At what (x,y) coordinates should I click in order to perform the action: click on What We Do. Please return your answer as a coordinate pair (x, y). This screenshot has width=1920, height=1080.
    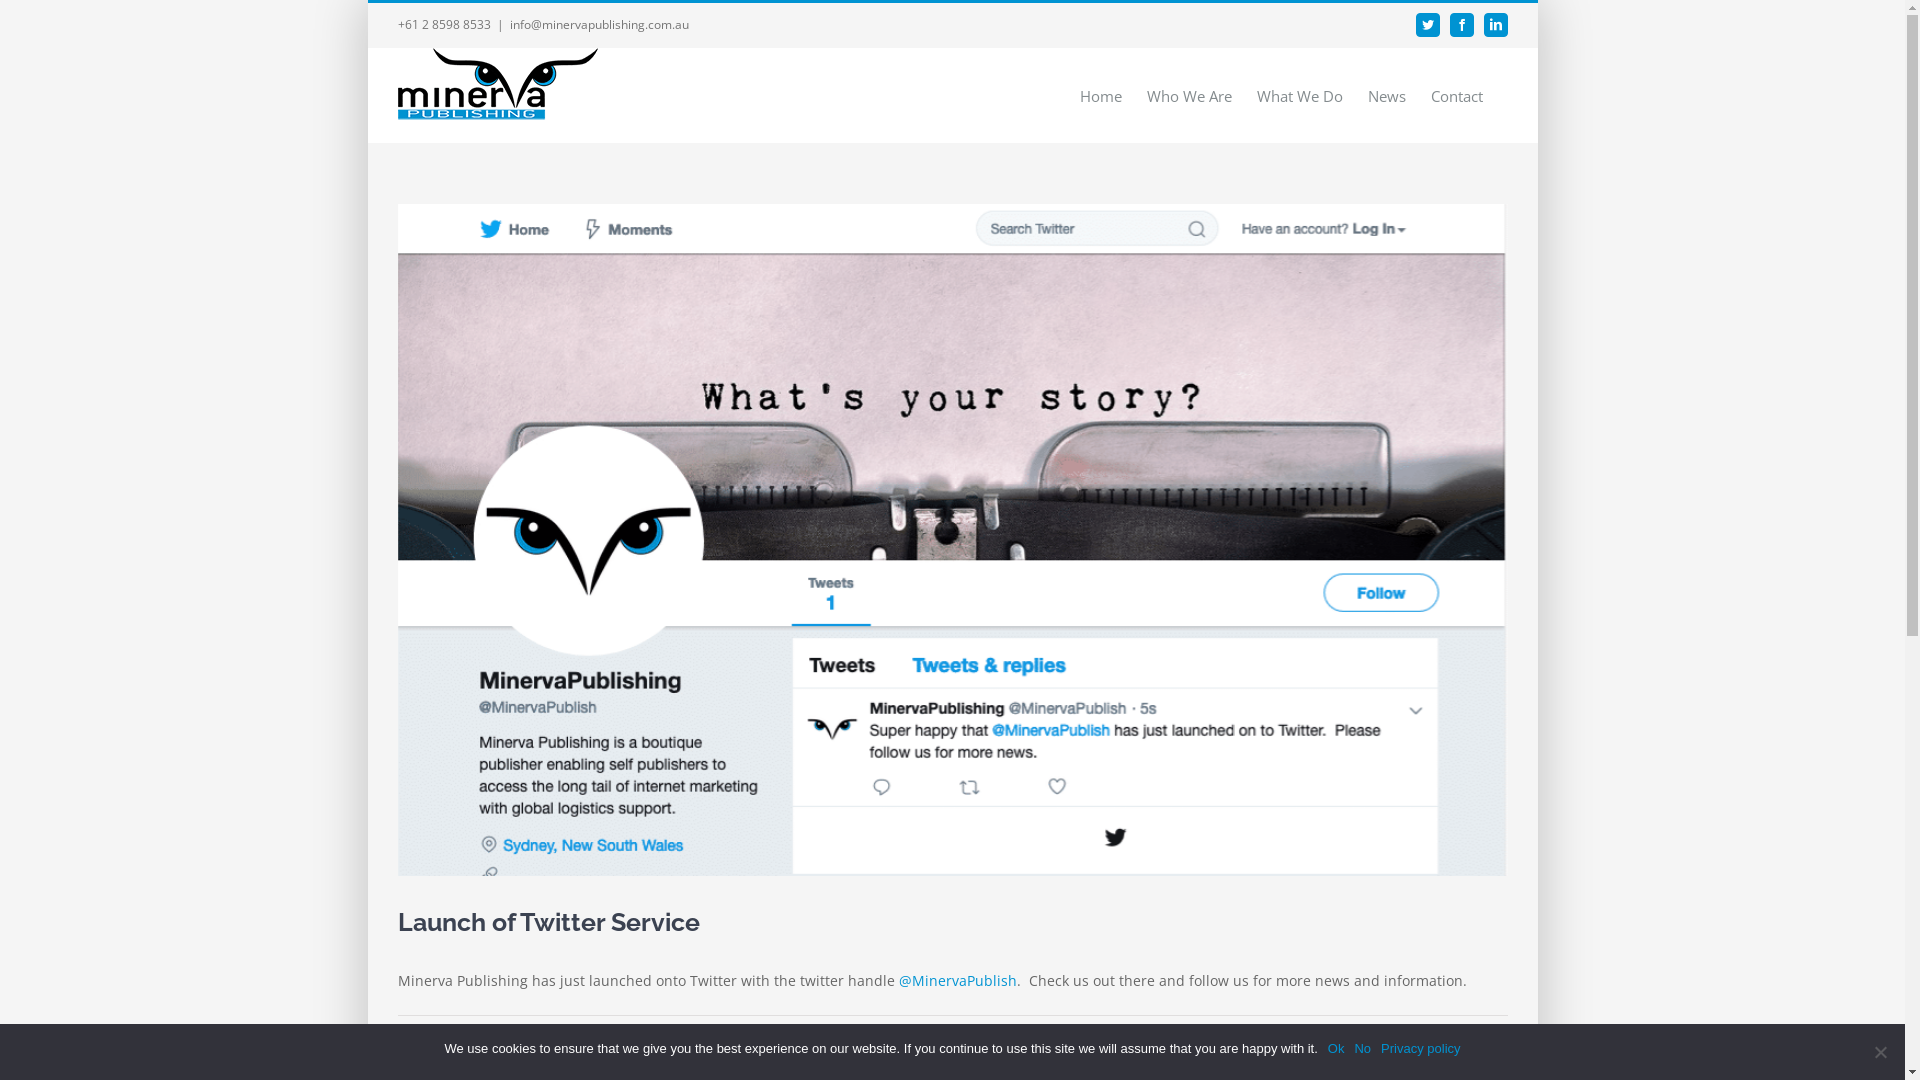
    Looking at the image, I should click on (1299, 96).